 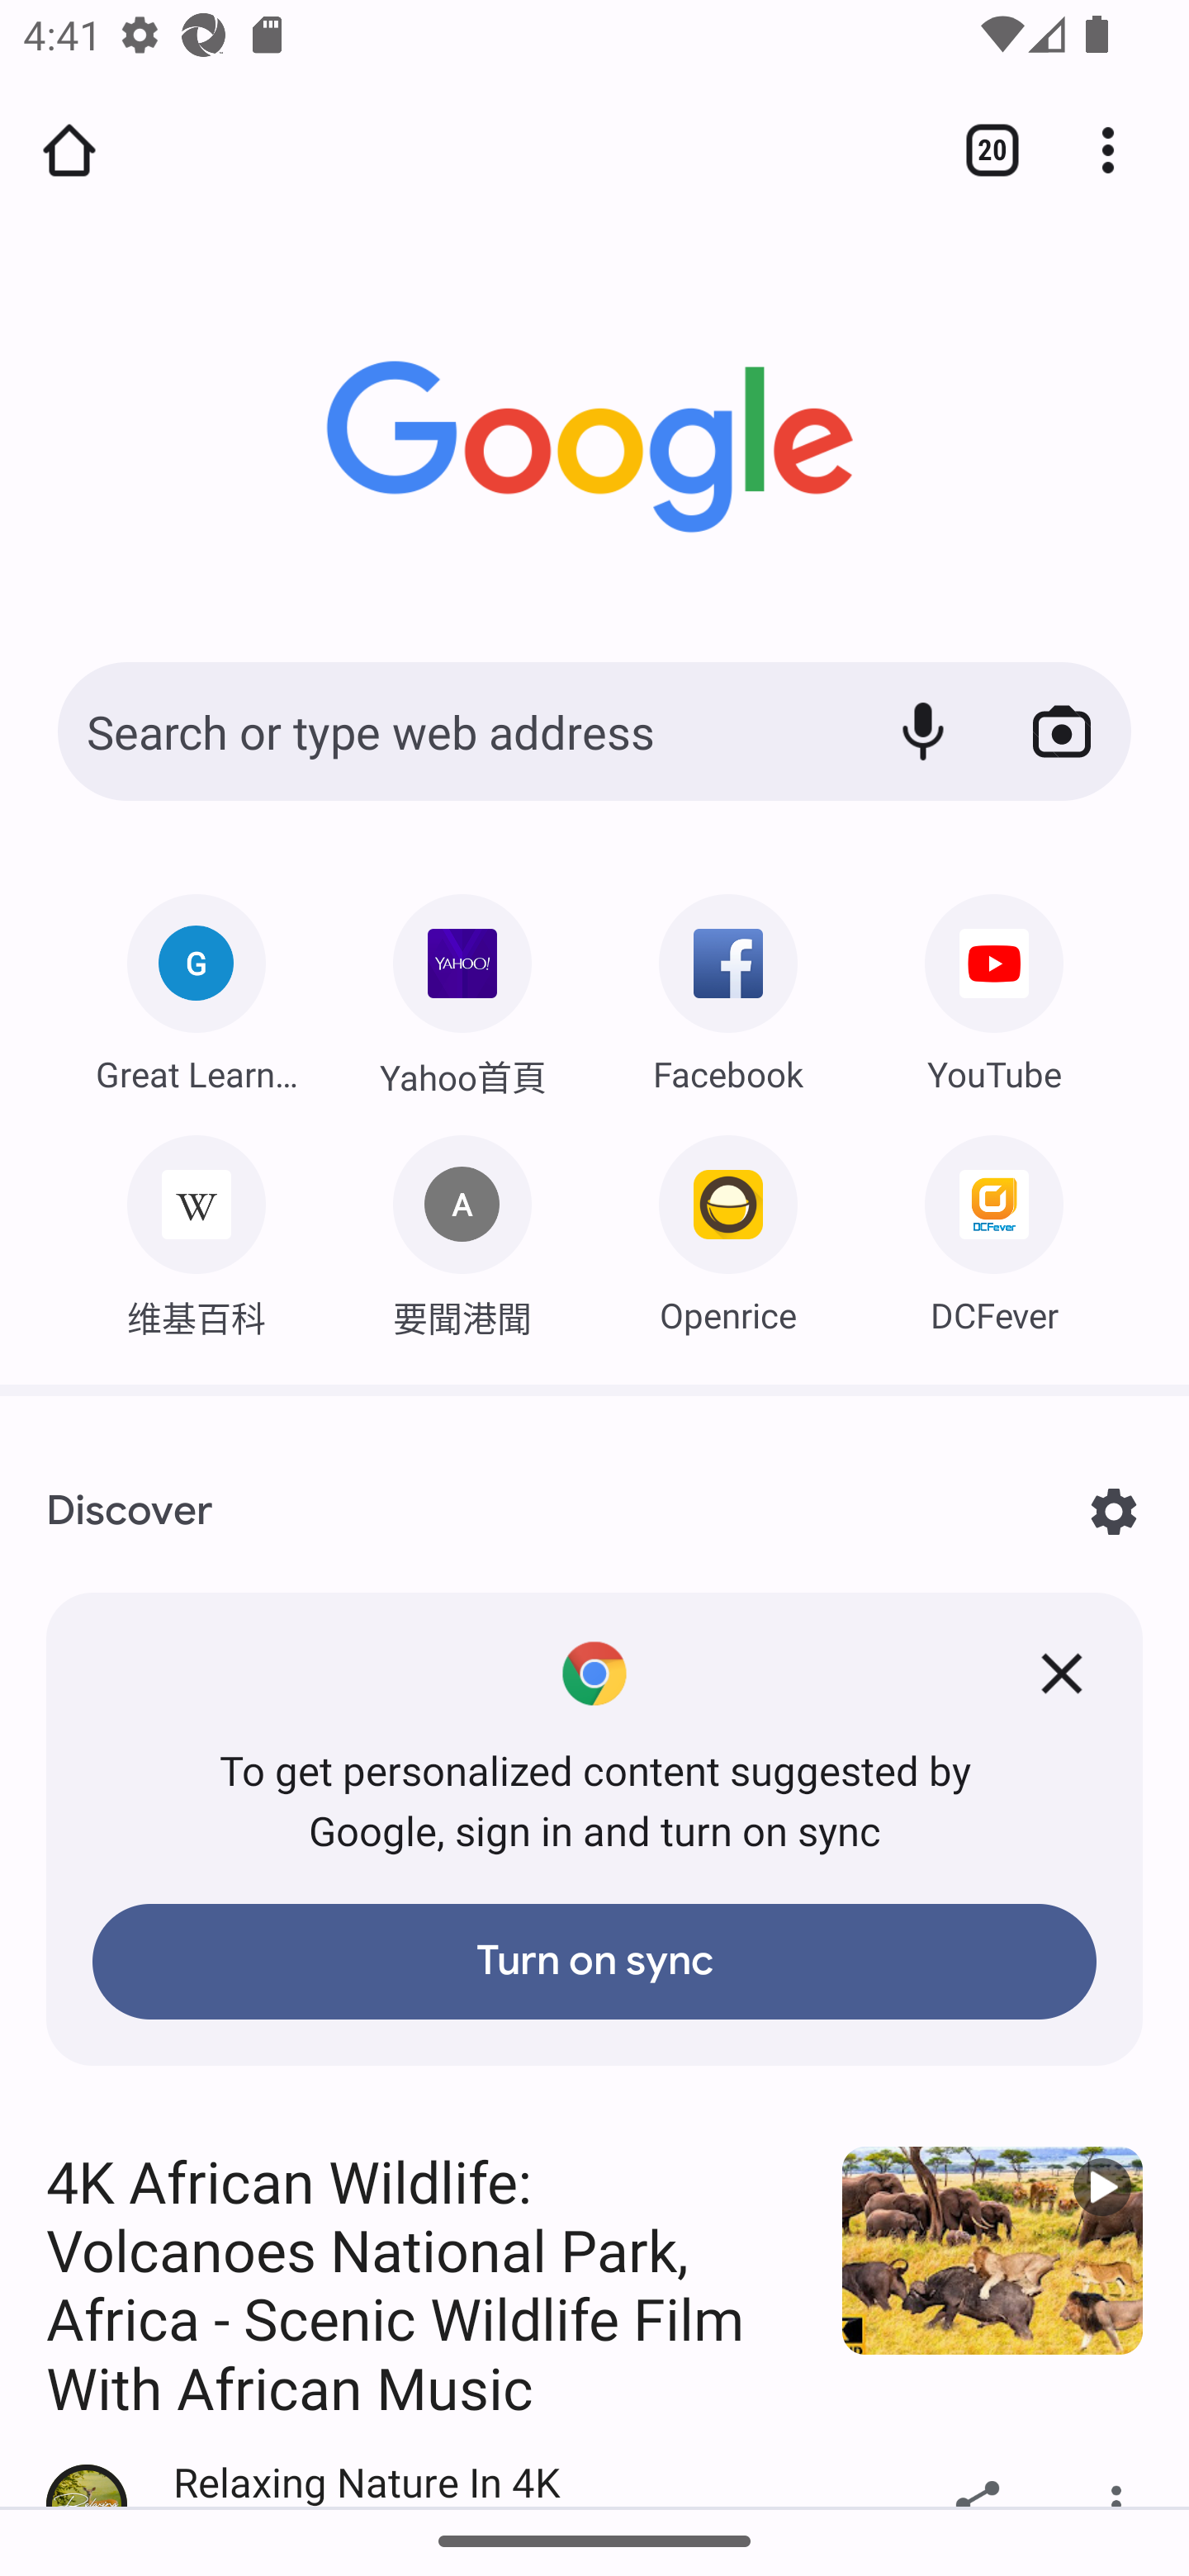 I want to click on 维基百科, so click(x=196, y=1227).